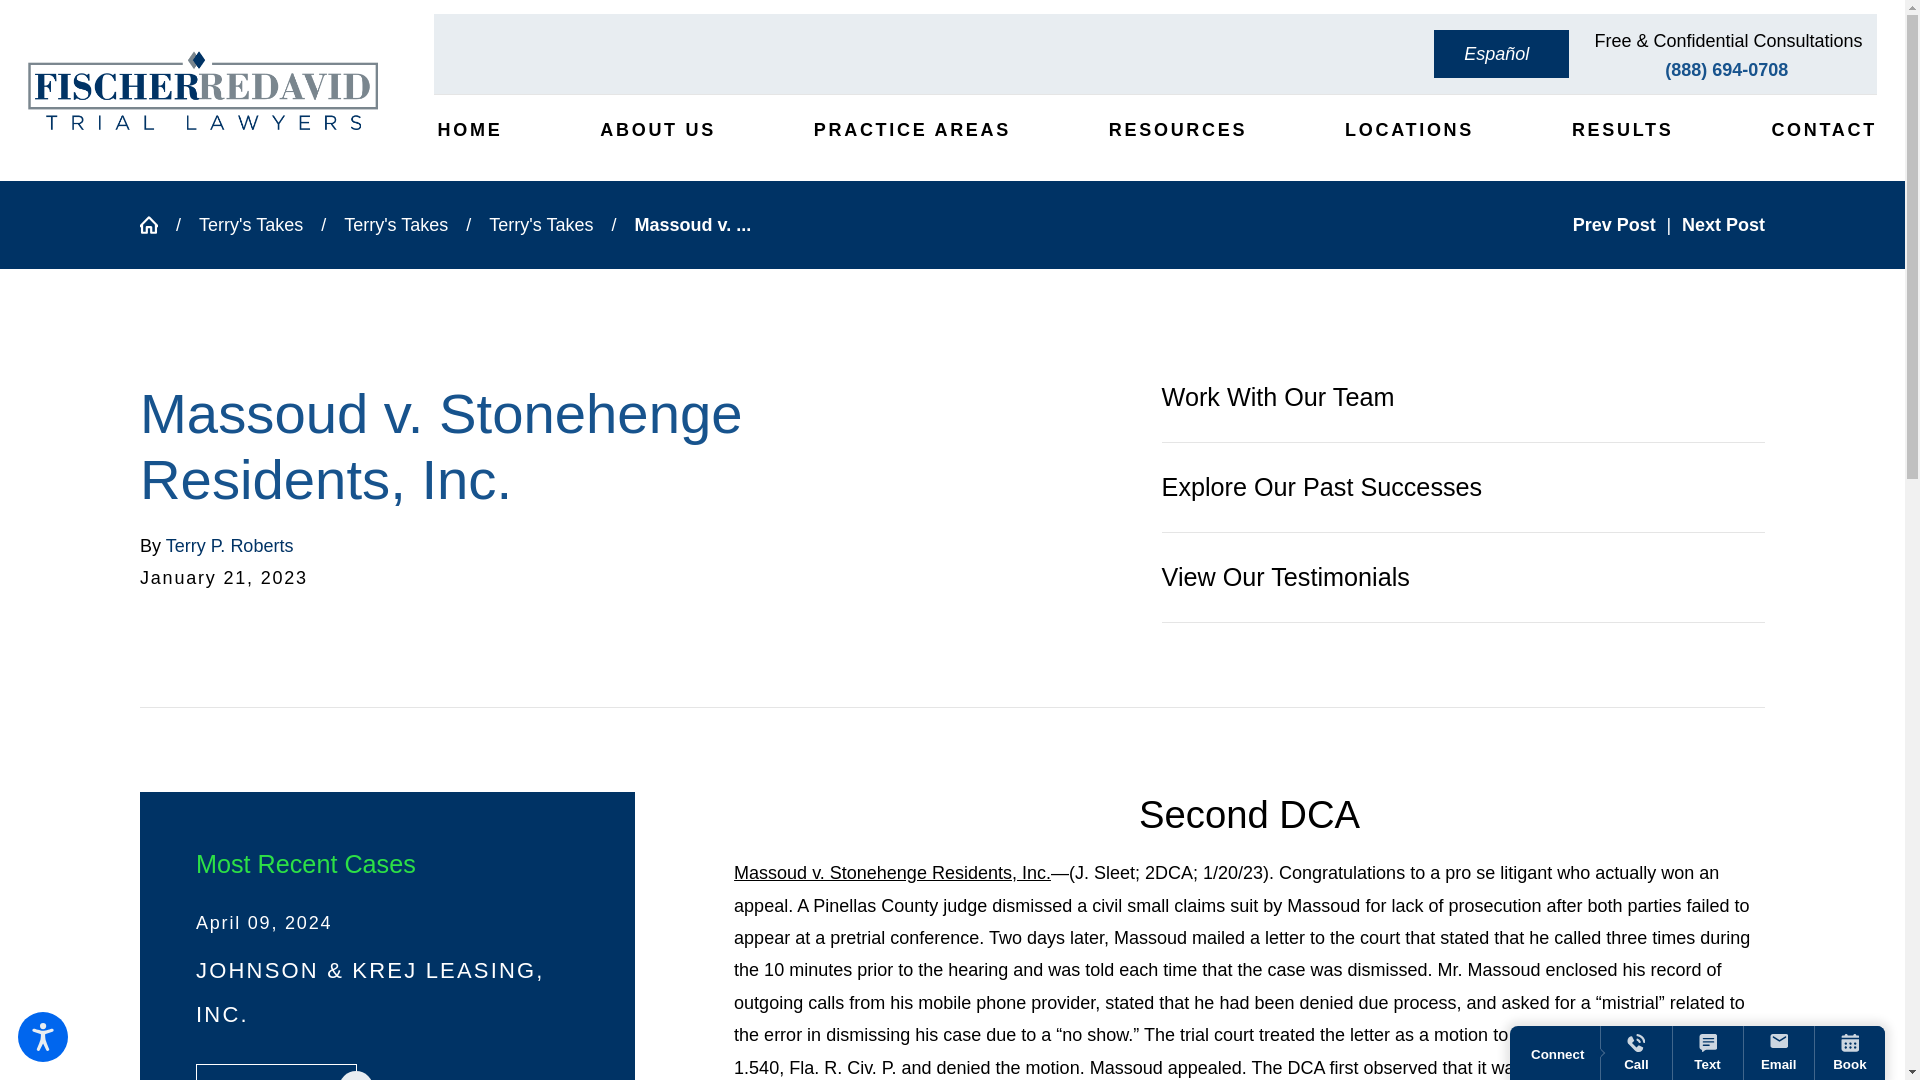  What do you see at coordinates (203, 90) in the screenshot?
I see `Fischer Redavid PLLC` at bounding box center [203, 90].